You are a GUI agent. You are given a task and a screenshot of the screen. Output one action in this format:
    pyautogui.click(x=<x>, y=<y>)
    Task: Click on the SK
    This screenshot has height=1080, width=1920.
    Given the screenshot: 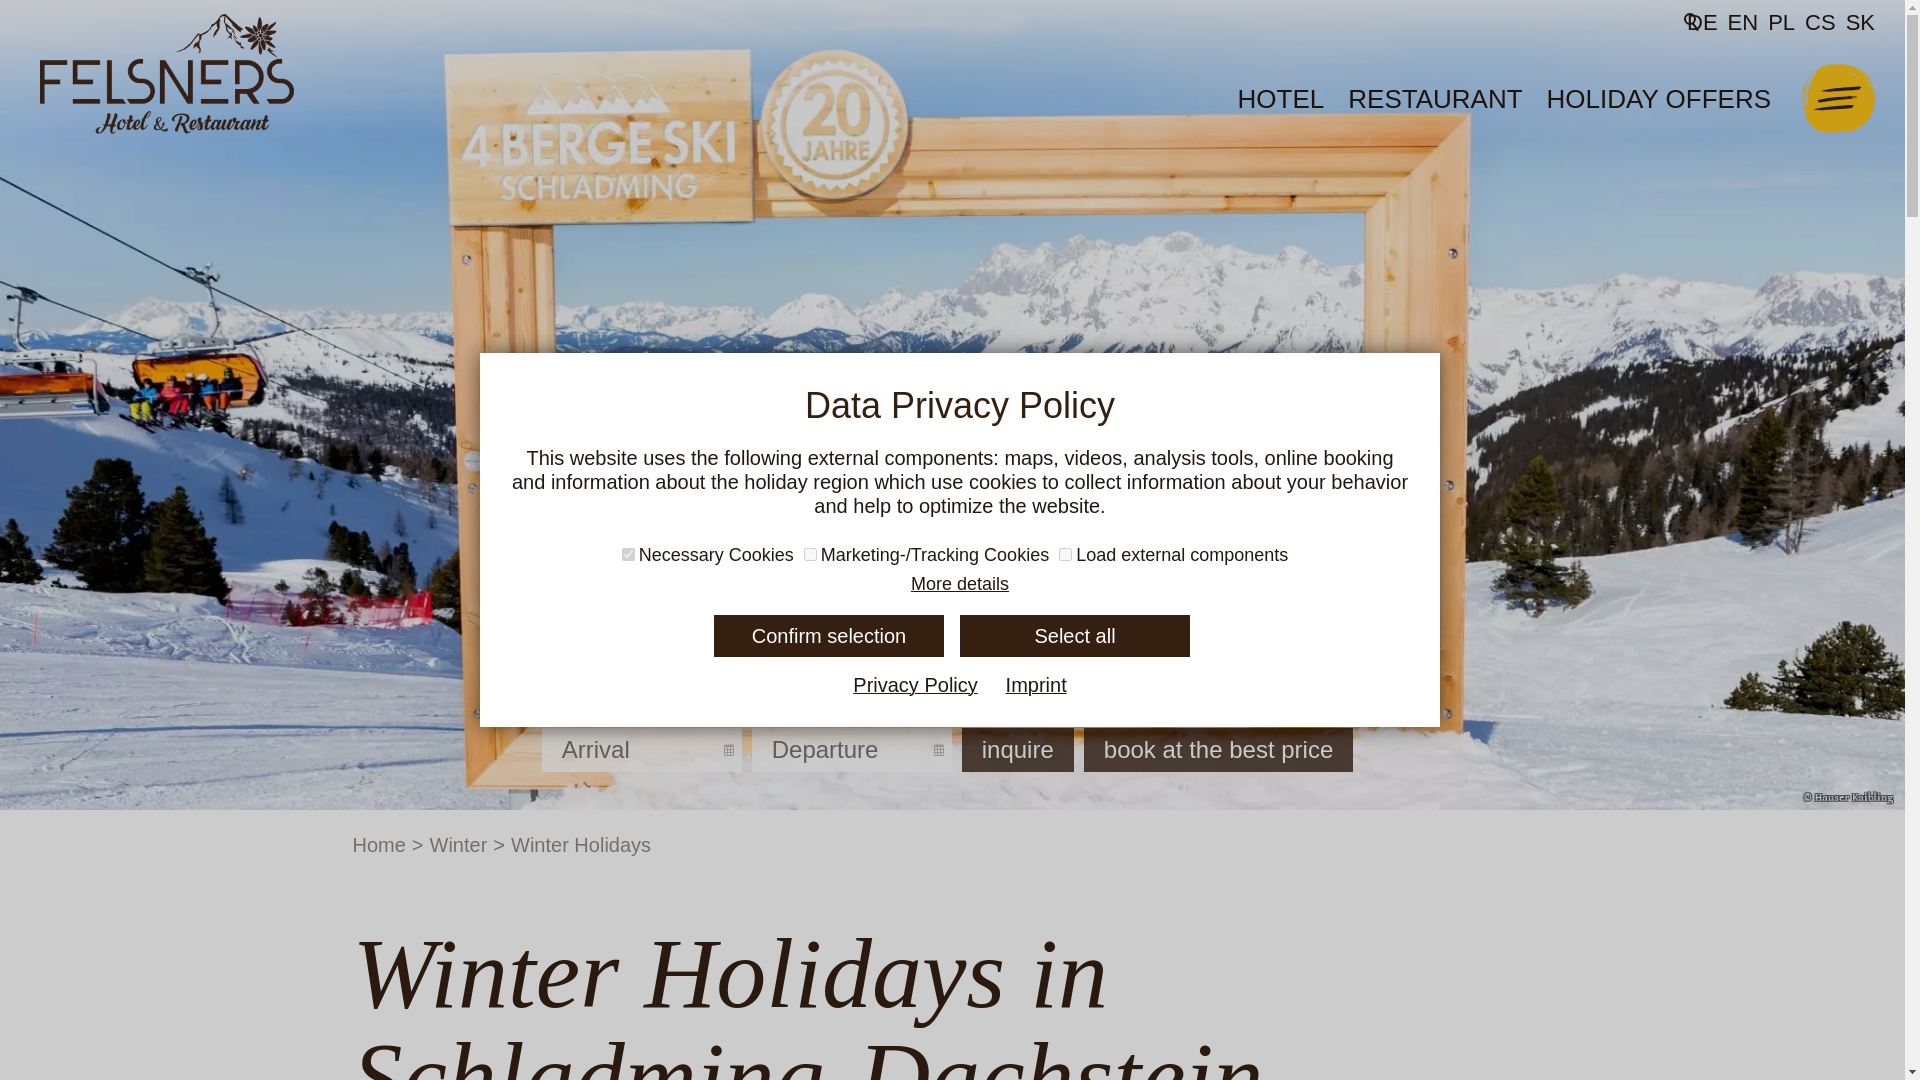 What is the action you would take?
    pyautogui.click(x=1858, y=22)
    